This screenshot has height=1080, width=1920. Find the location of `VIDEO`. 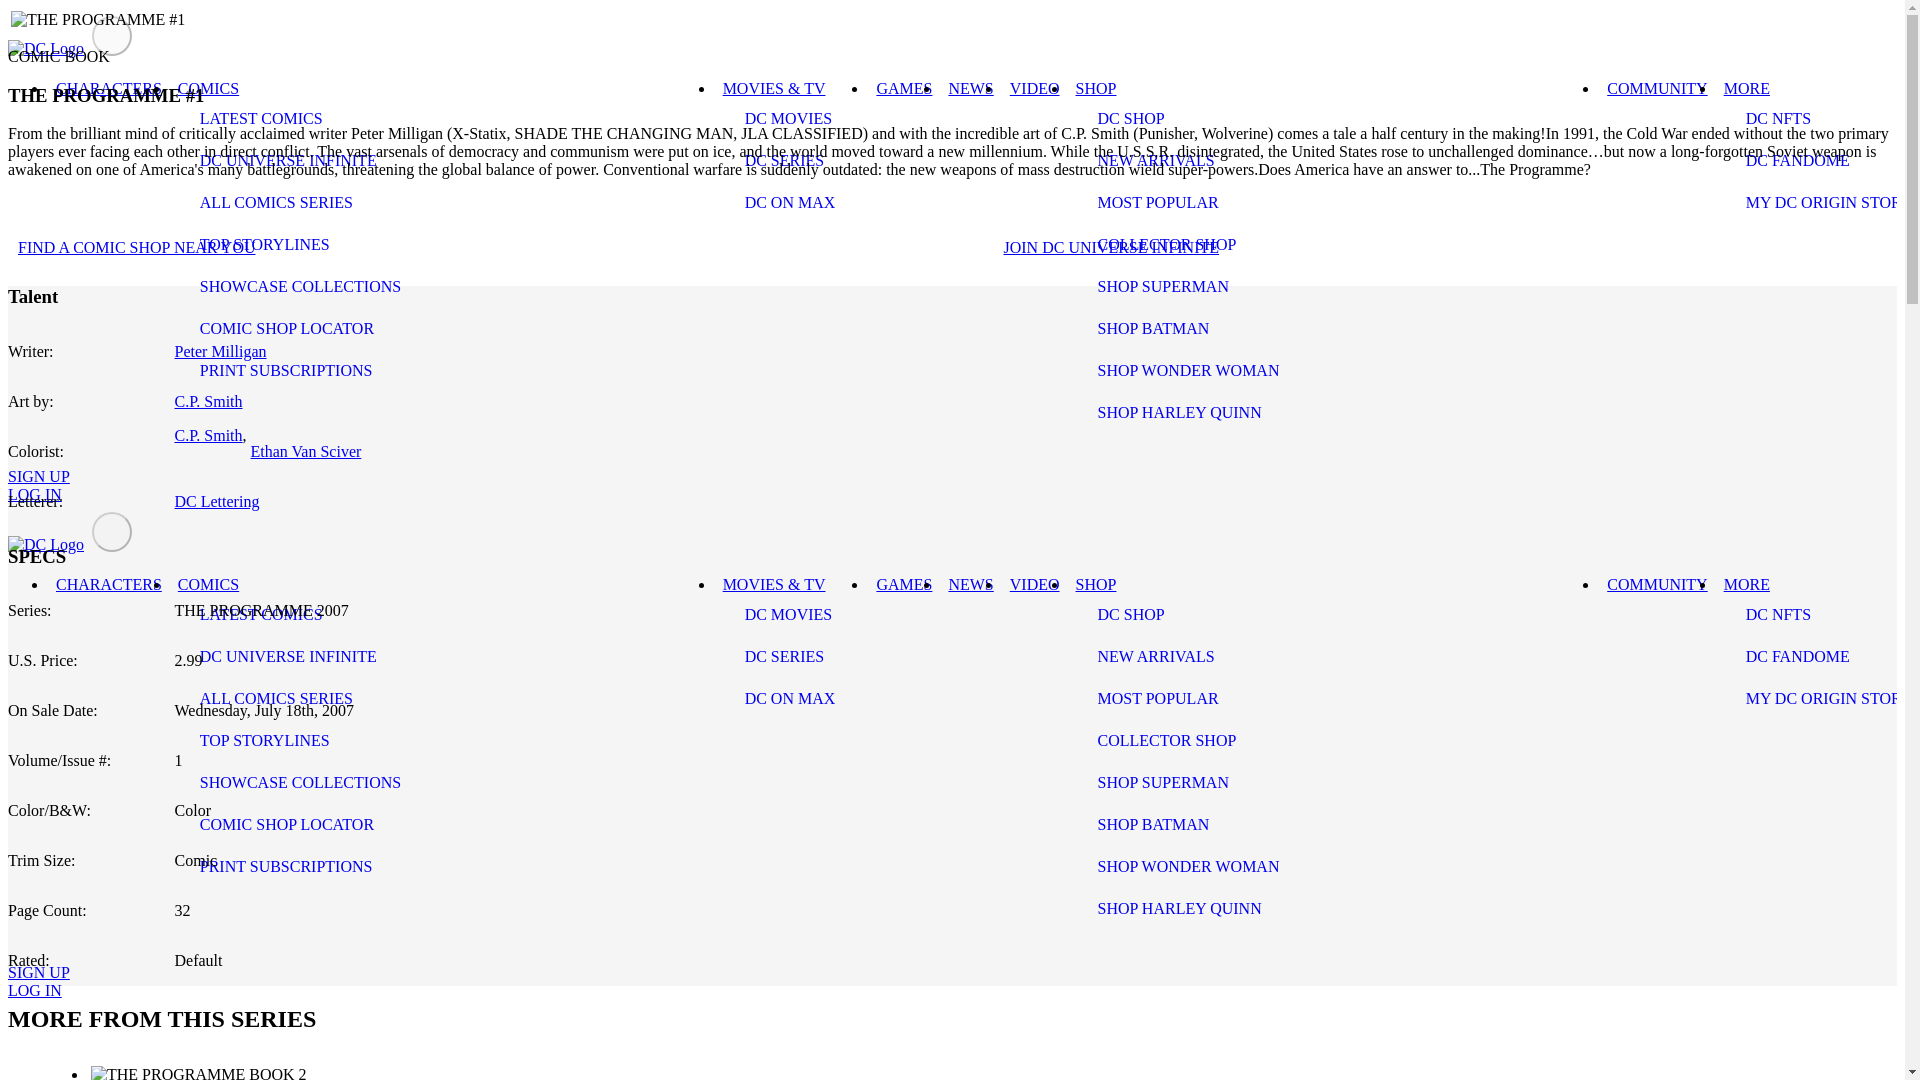

VIDEO is located at coordinates (1034, 88).